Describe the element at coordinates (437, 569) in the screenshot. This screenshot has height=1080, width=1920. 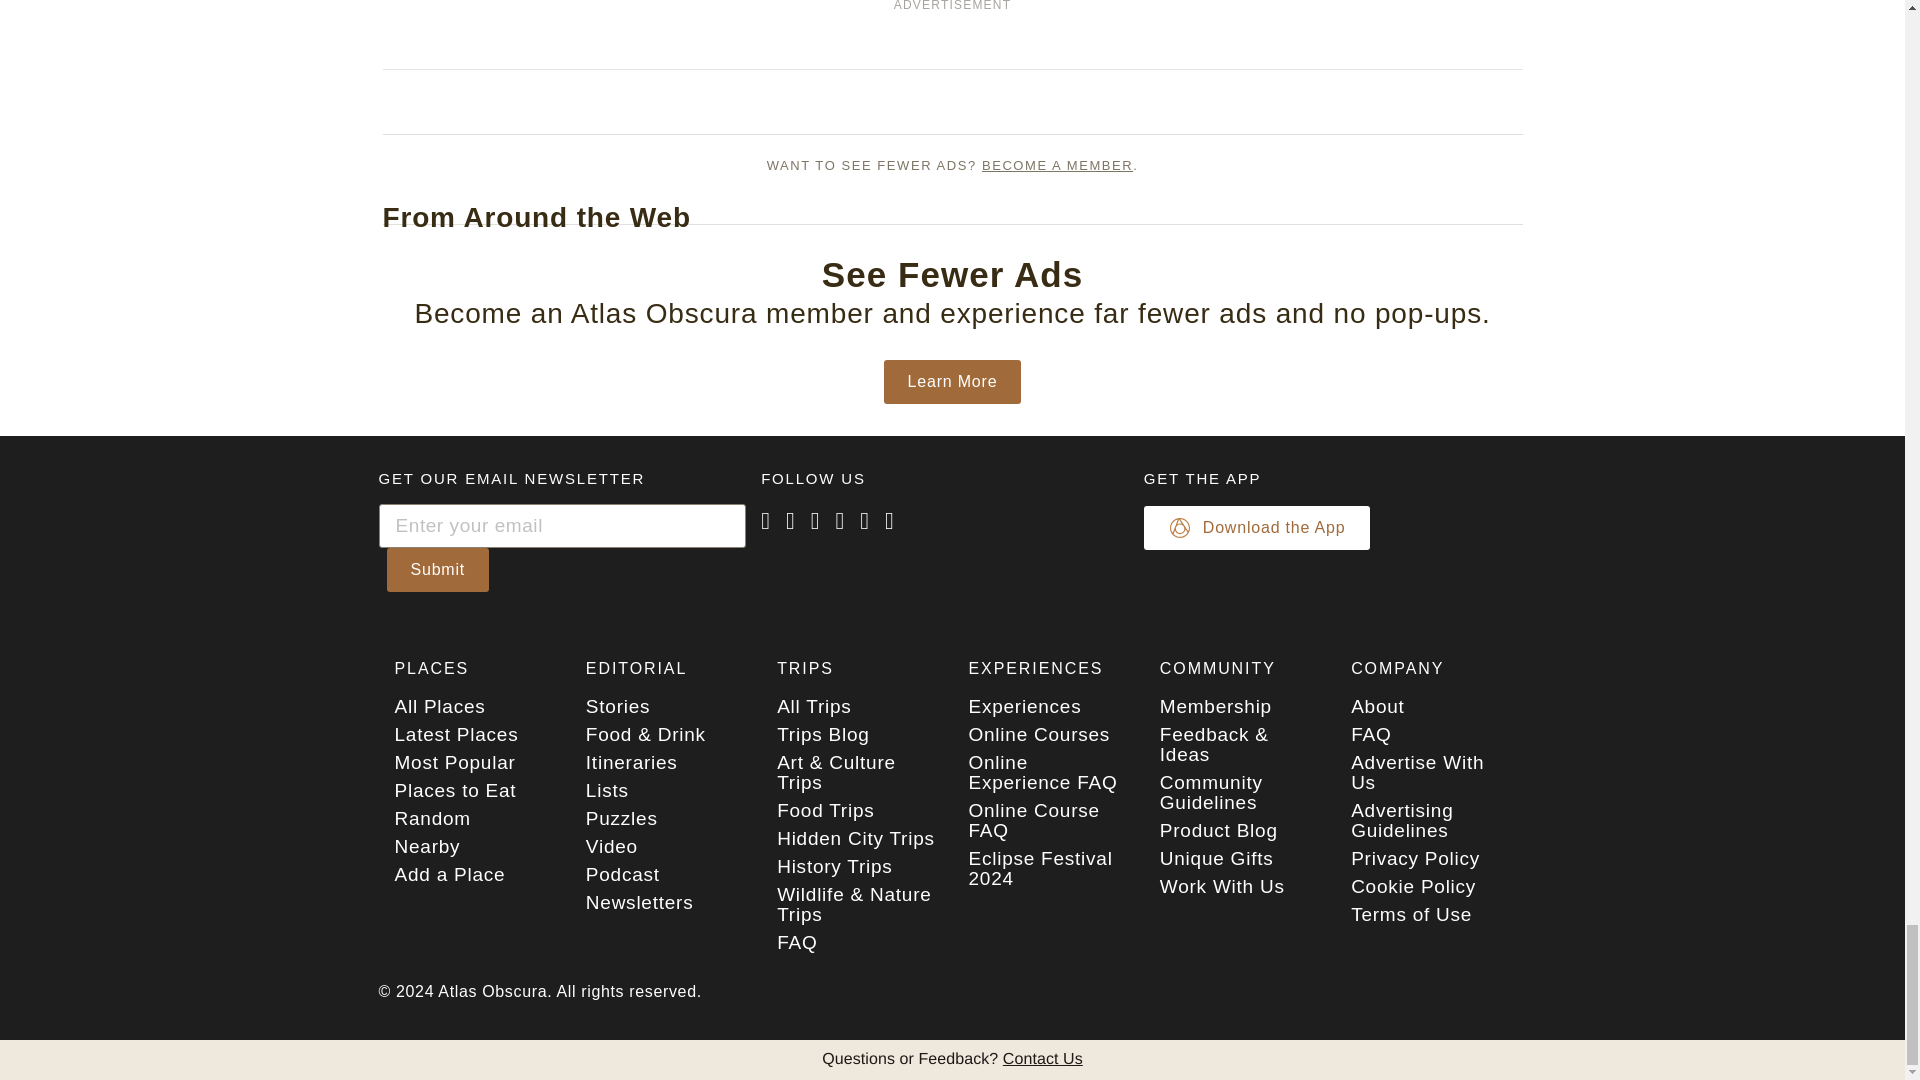
I see `Submit` at that location.